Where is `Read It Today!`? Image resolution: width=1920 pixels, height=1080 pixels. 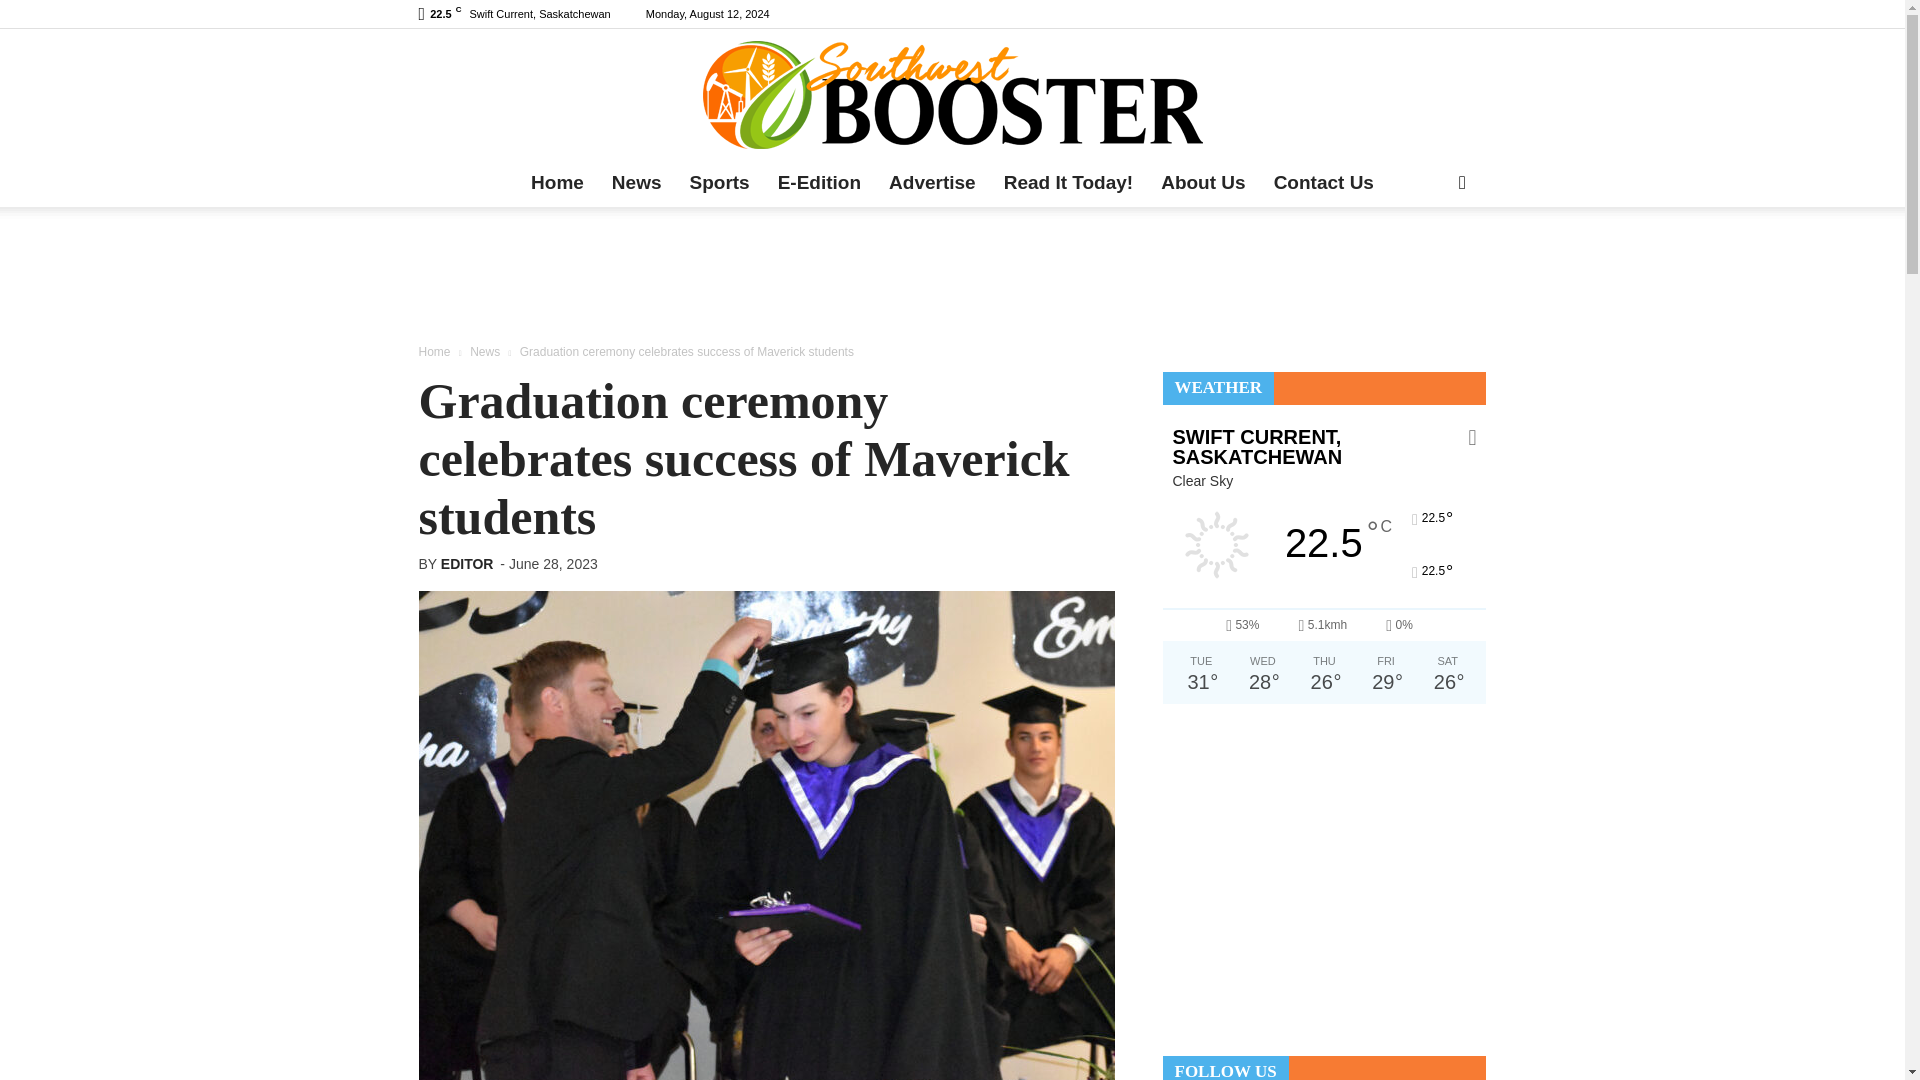 Read It Today! is located at coordinates (1069, 182).